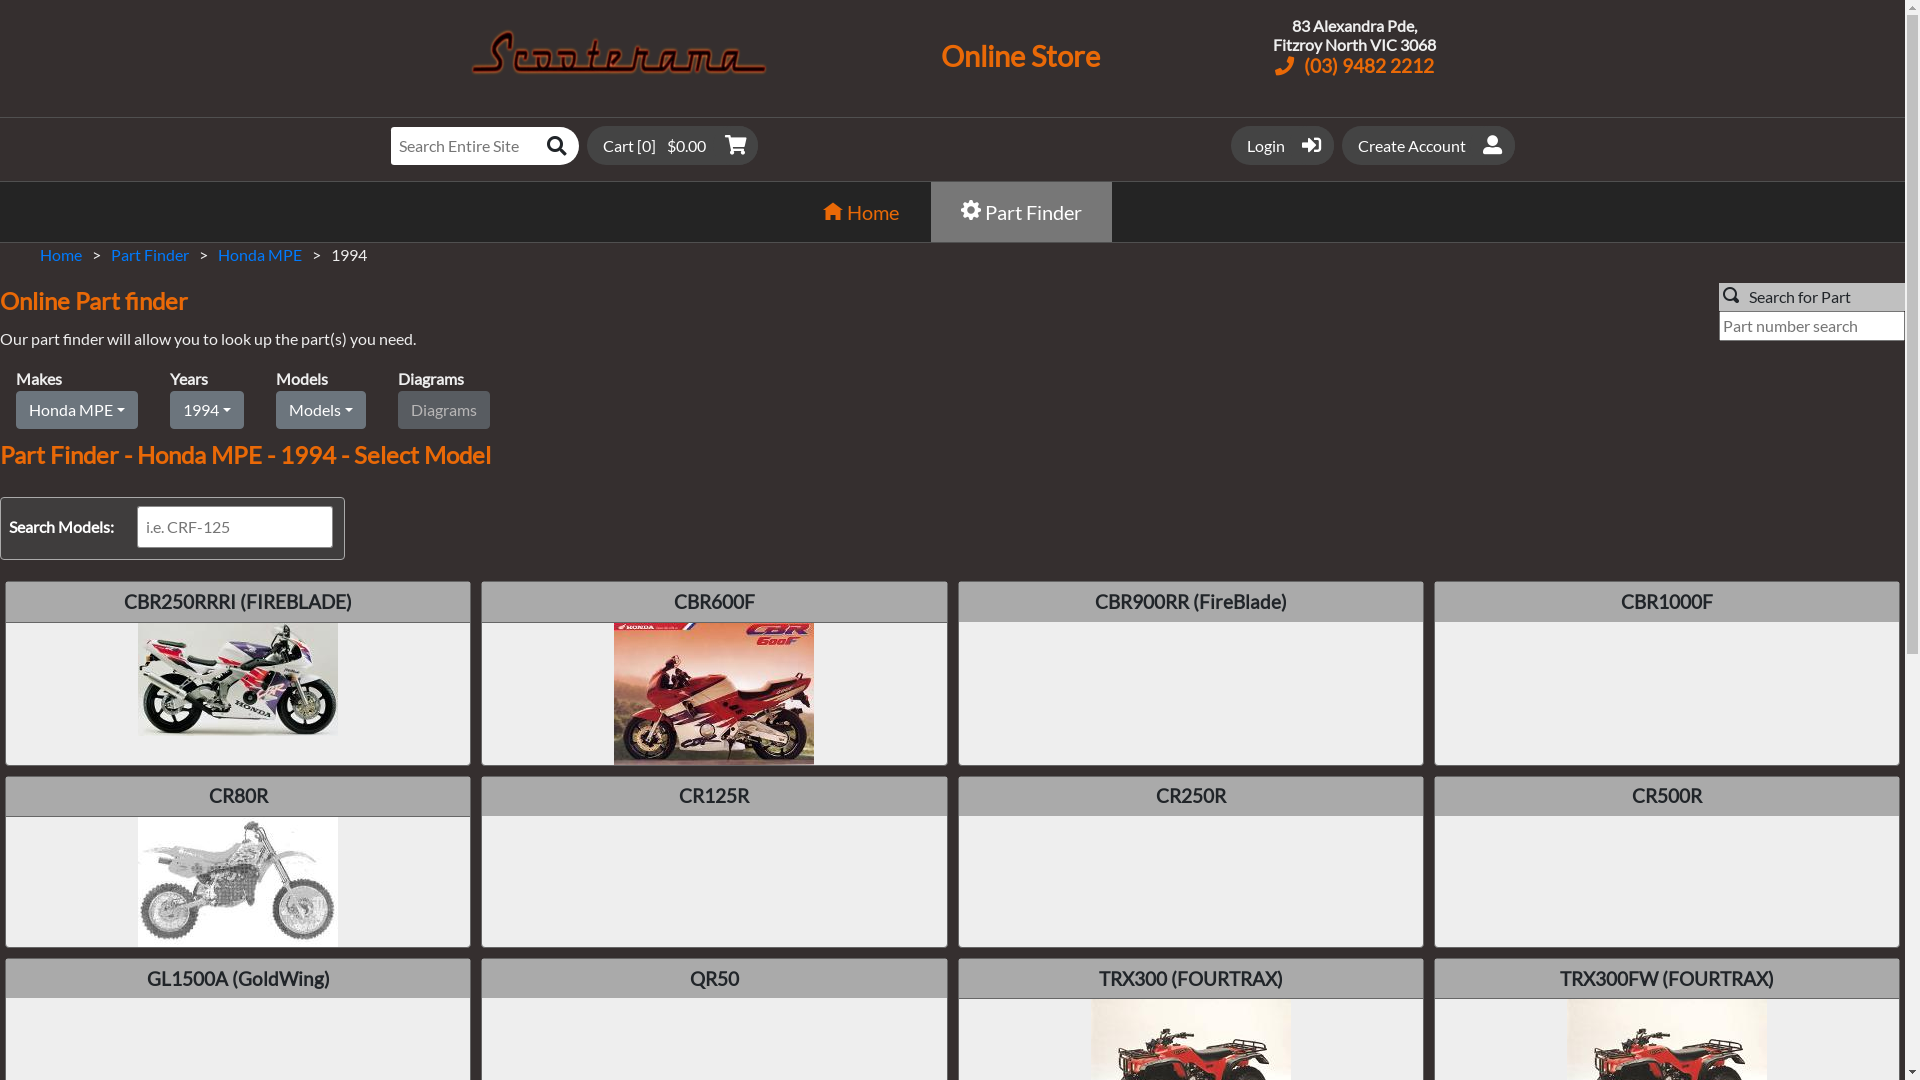  Describe the element at coordinates (77, 410) in the screenshot. I see `Honda MPE` at that location.